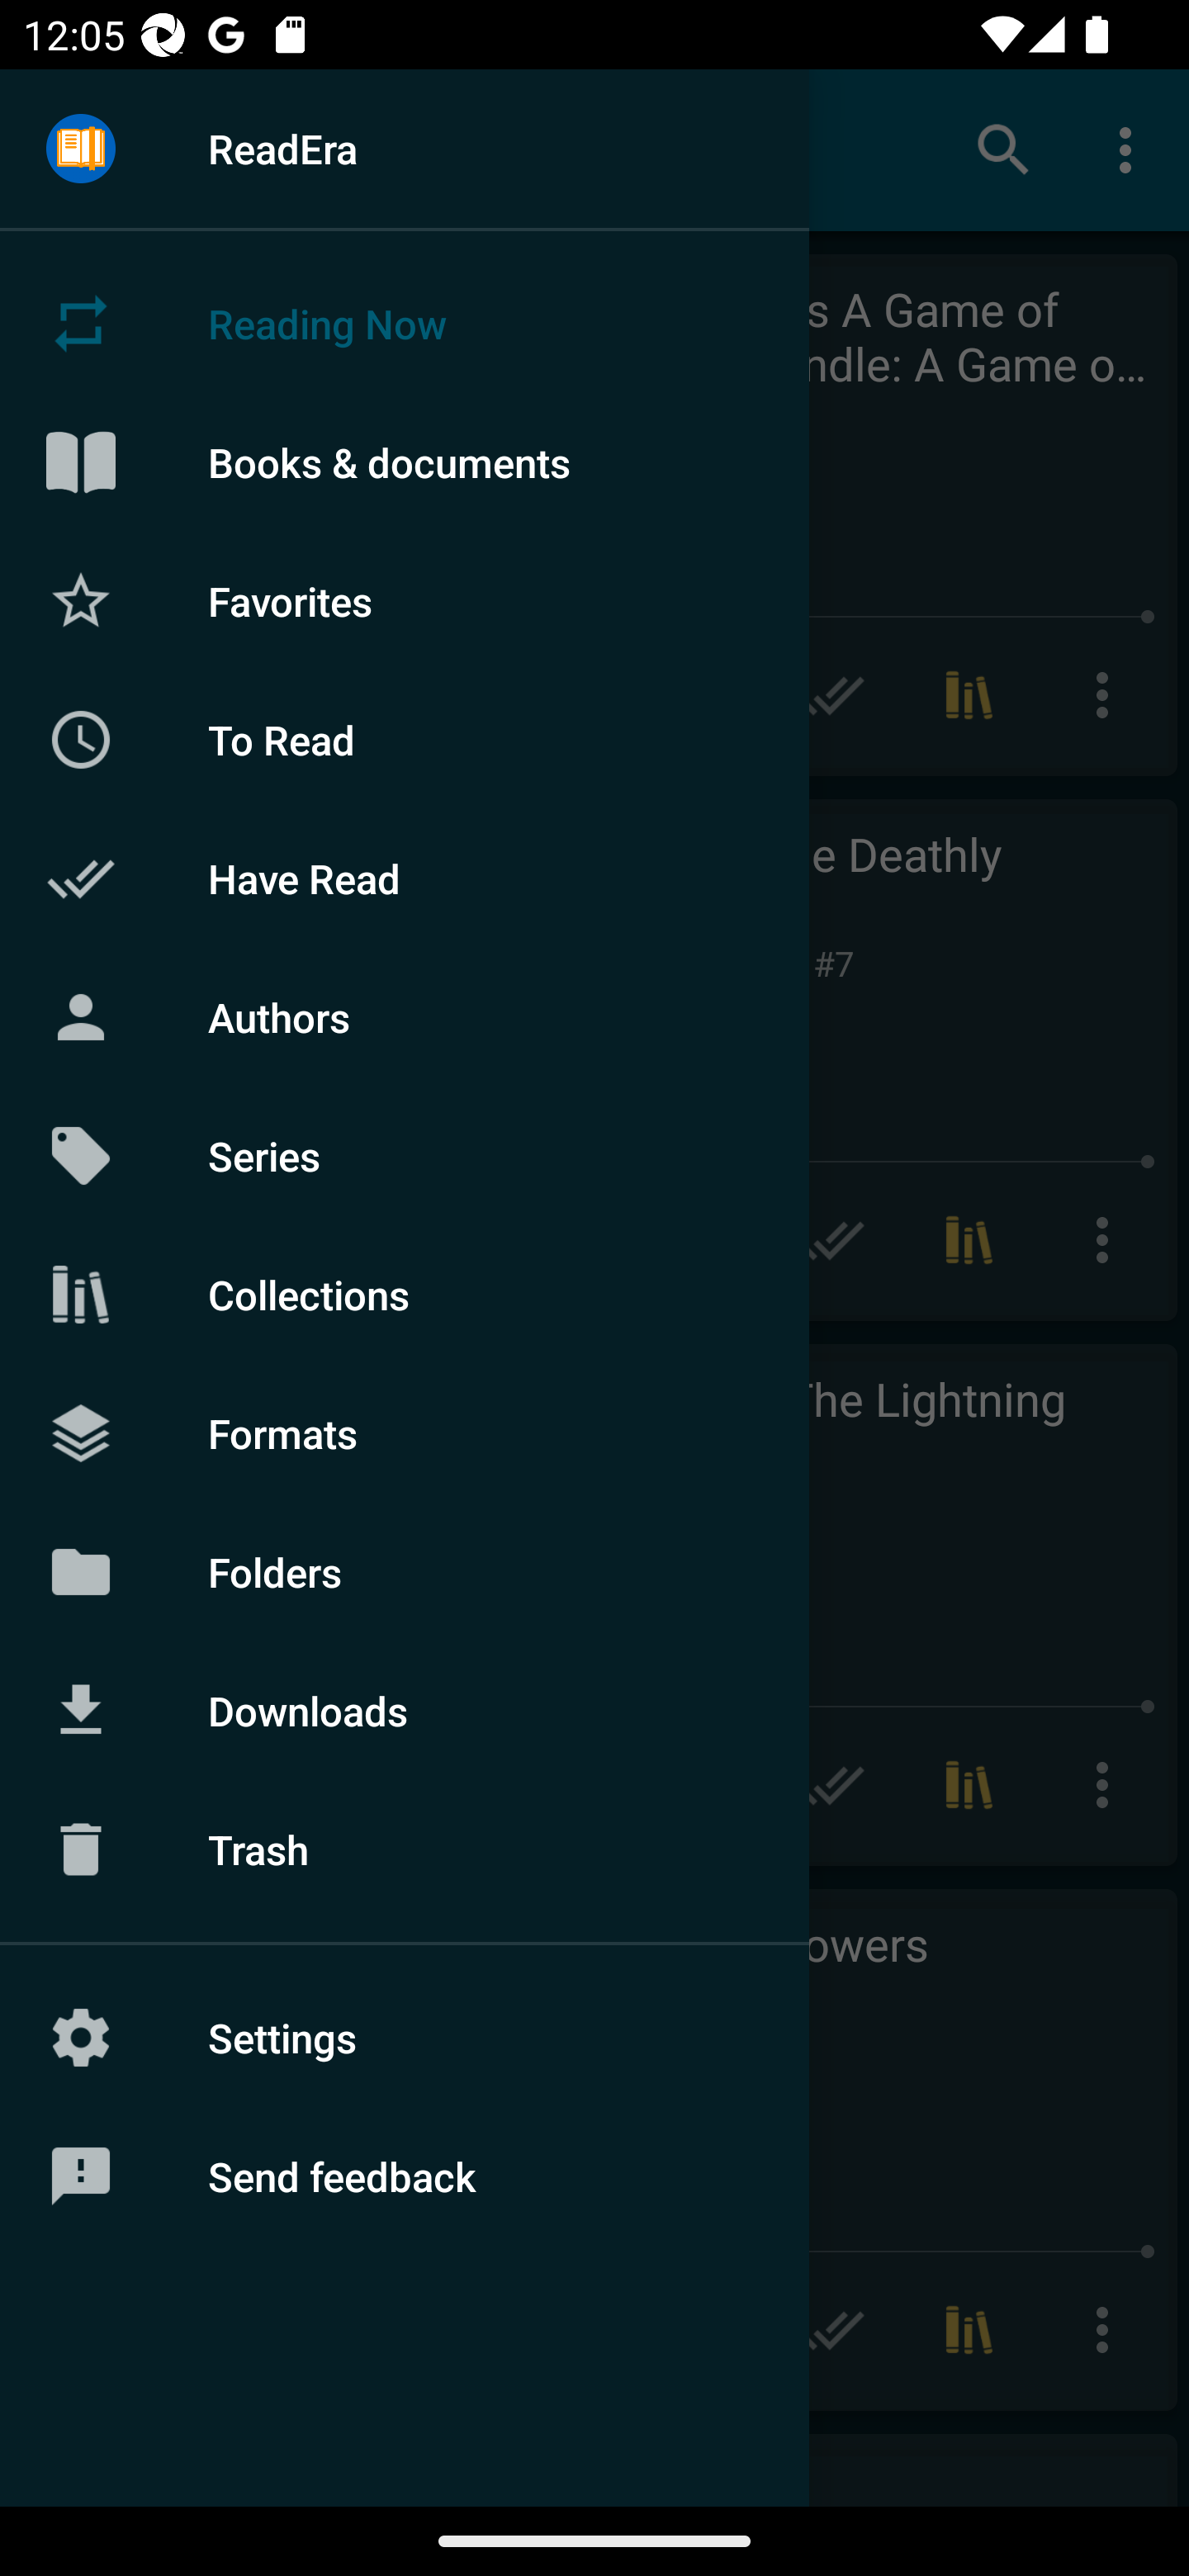  I want to click on More options, so click(1131, 149).